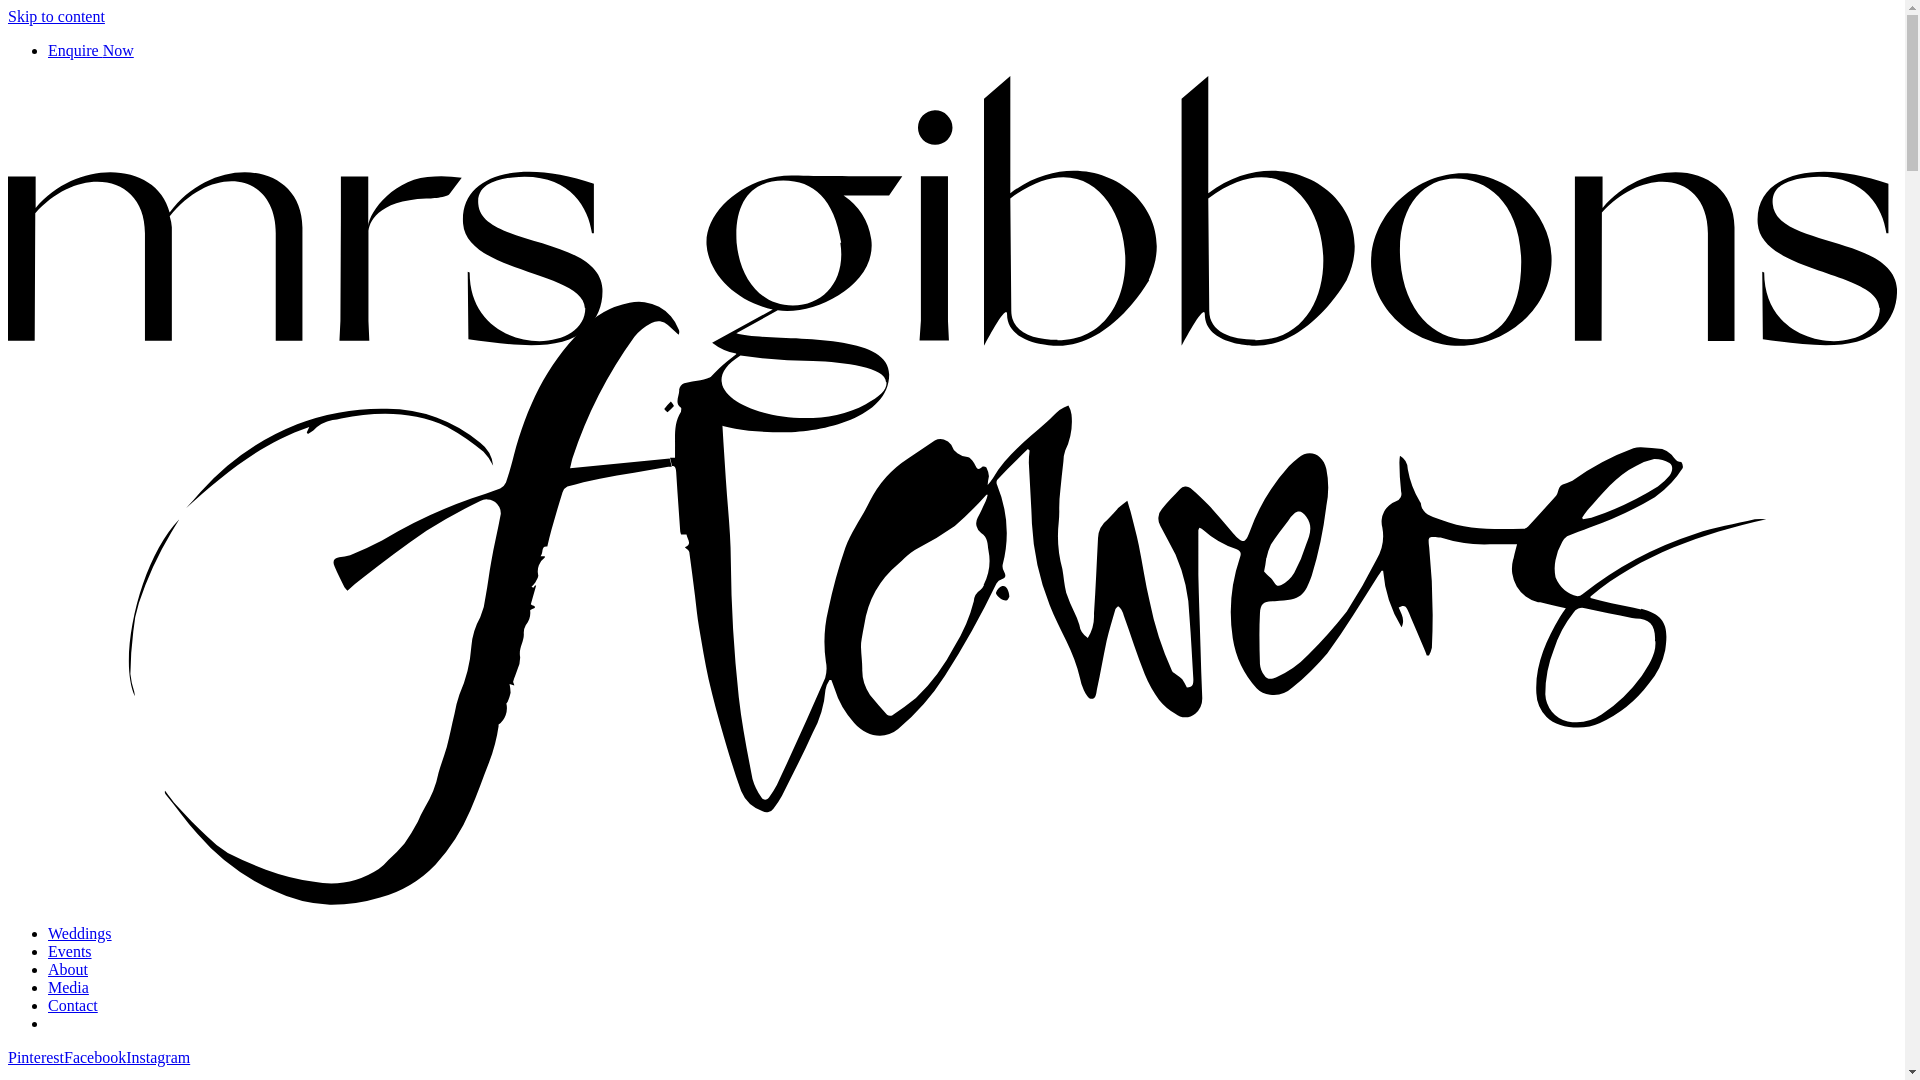 Image resolution: width=1920 pixels, height=1080 pixels. Describe the element at coordinates (56, 16) in the screenshot. I see `Skip to content` at that location.